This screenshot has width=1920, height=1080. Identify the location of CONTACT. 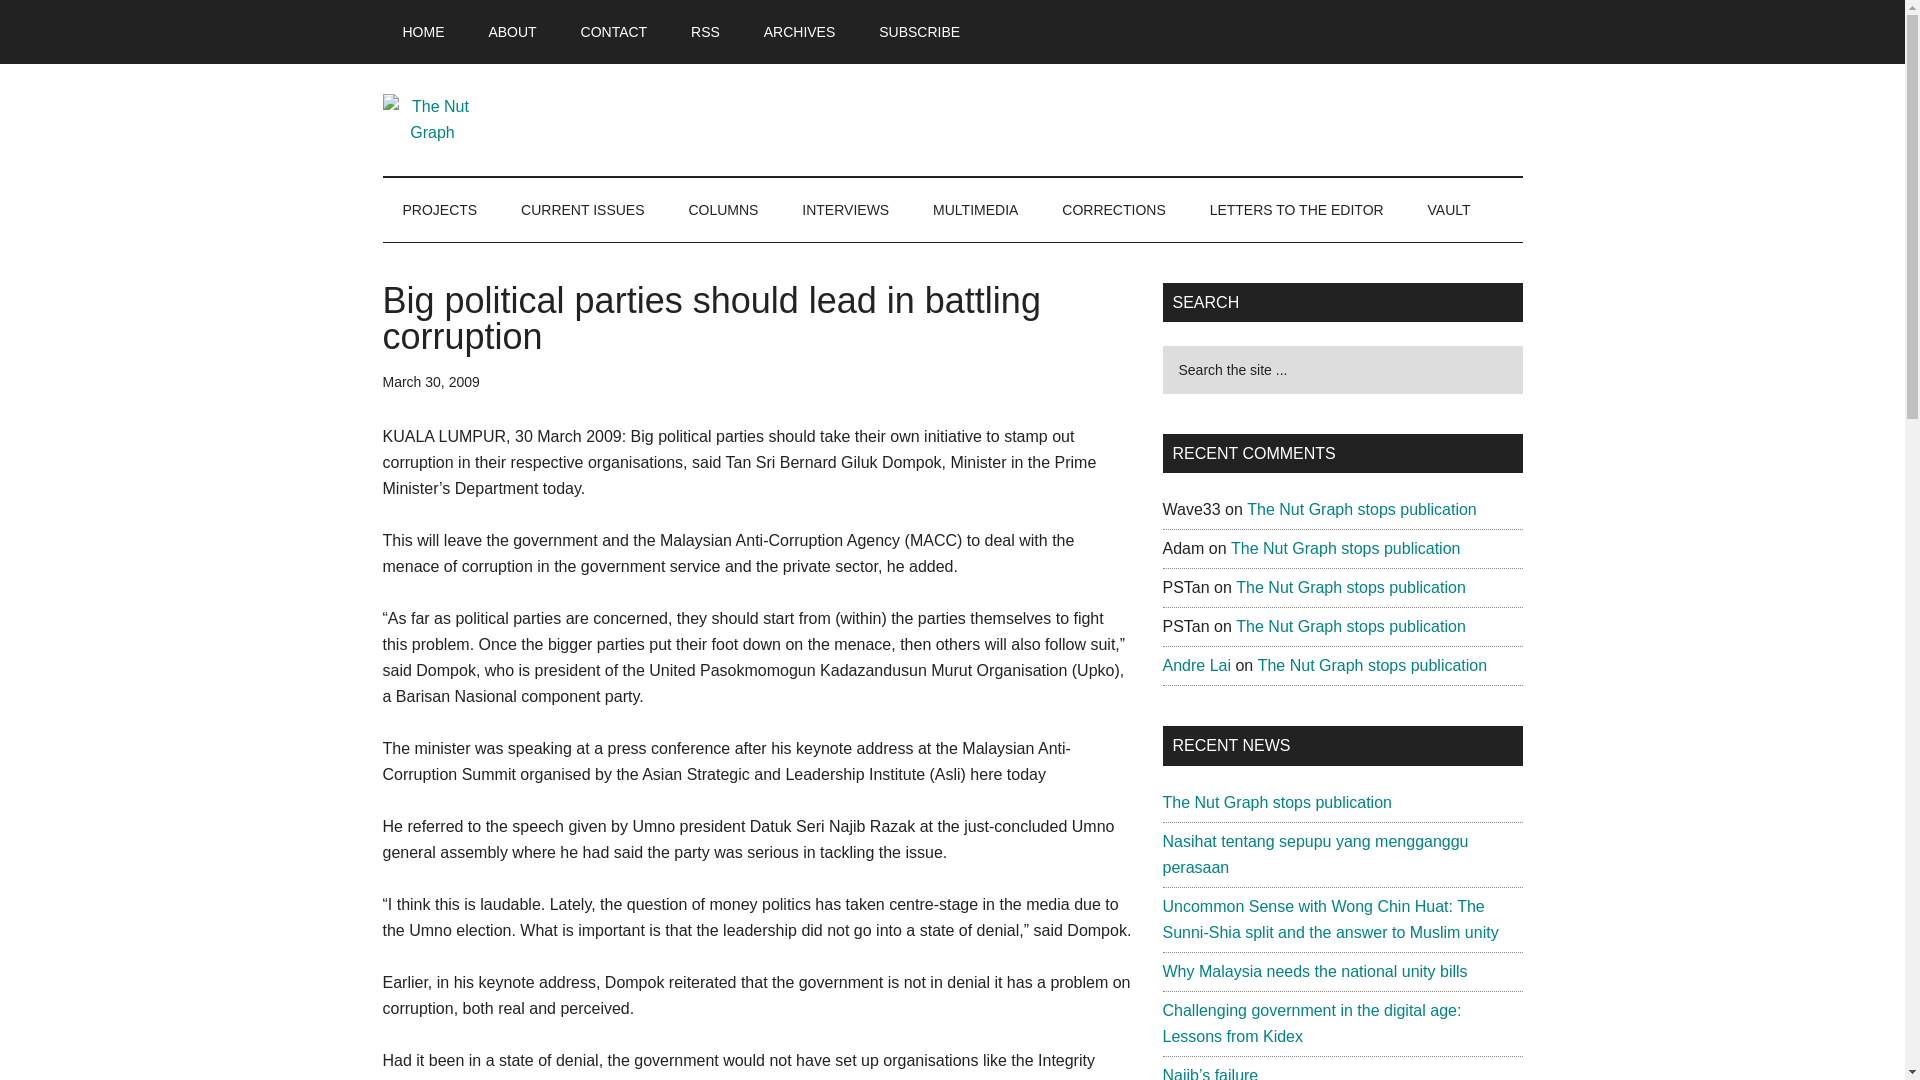
(614, 32).